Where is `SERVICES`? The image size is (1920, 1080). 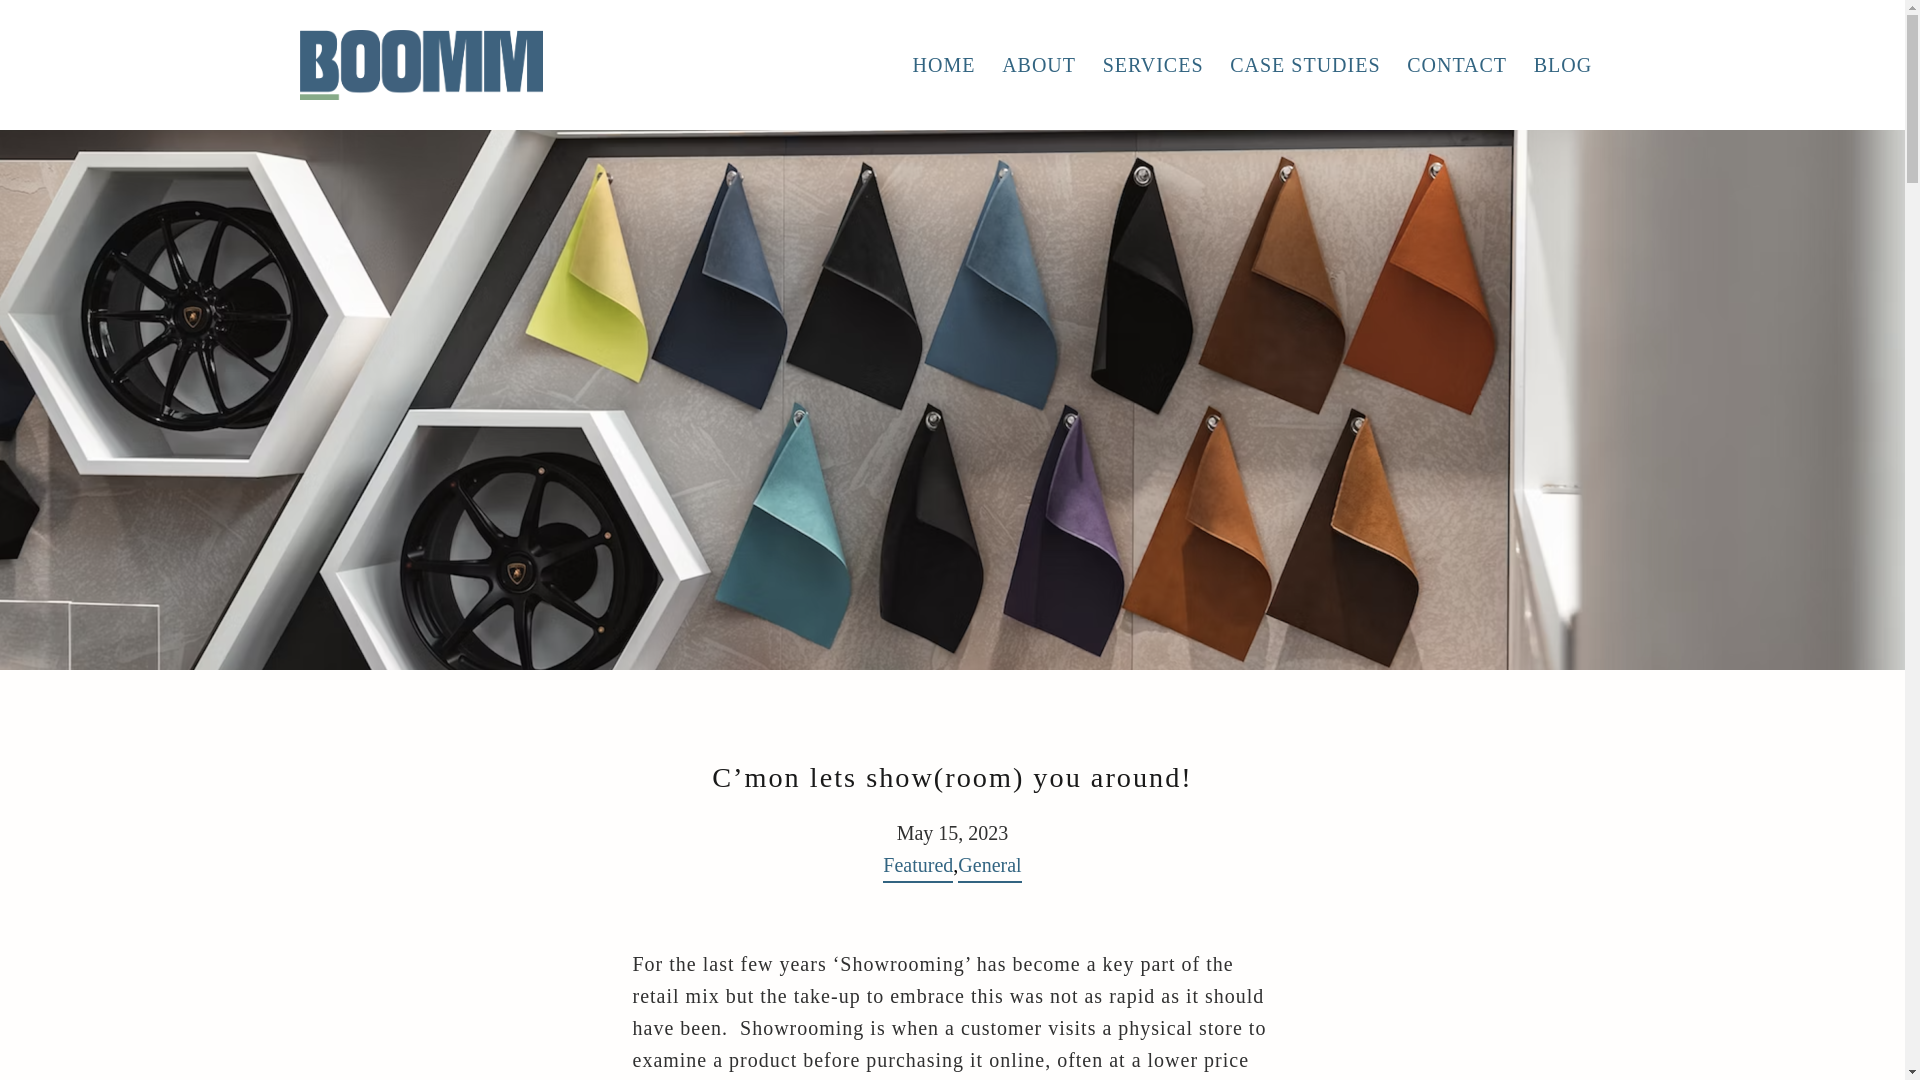 SERVICES is located at coordinates (1152, 64).